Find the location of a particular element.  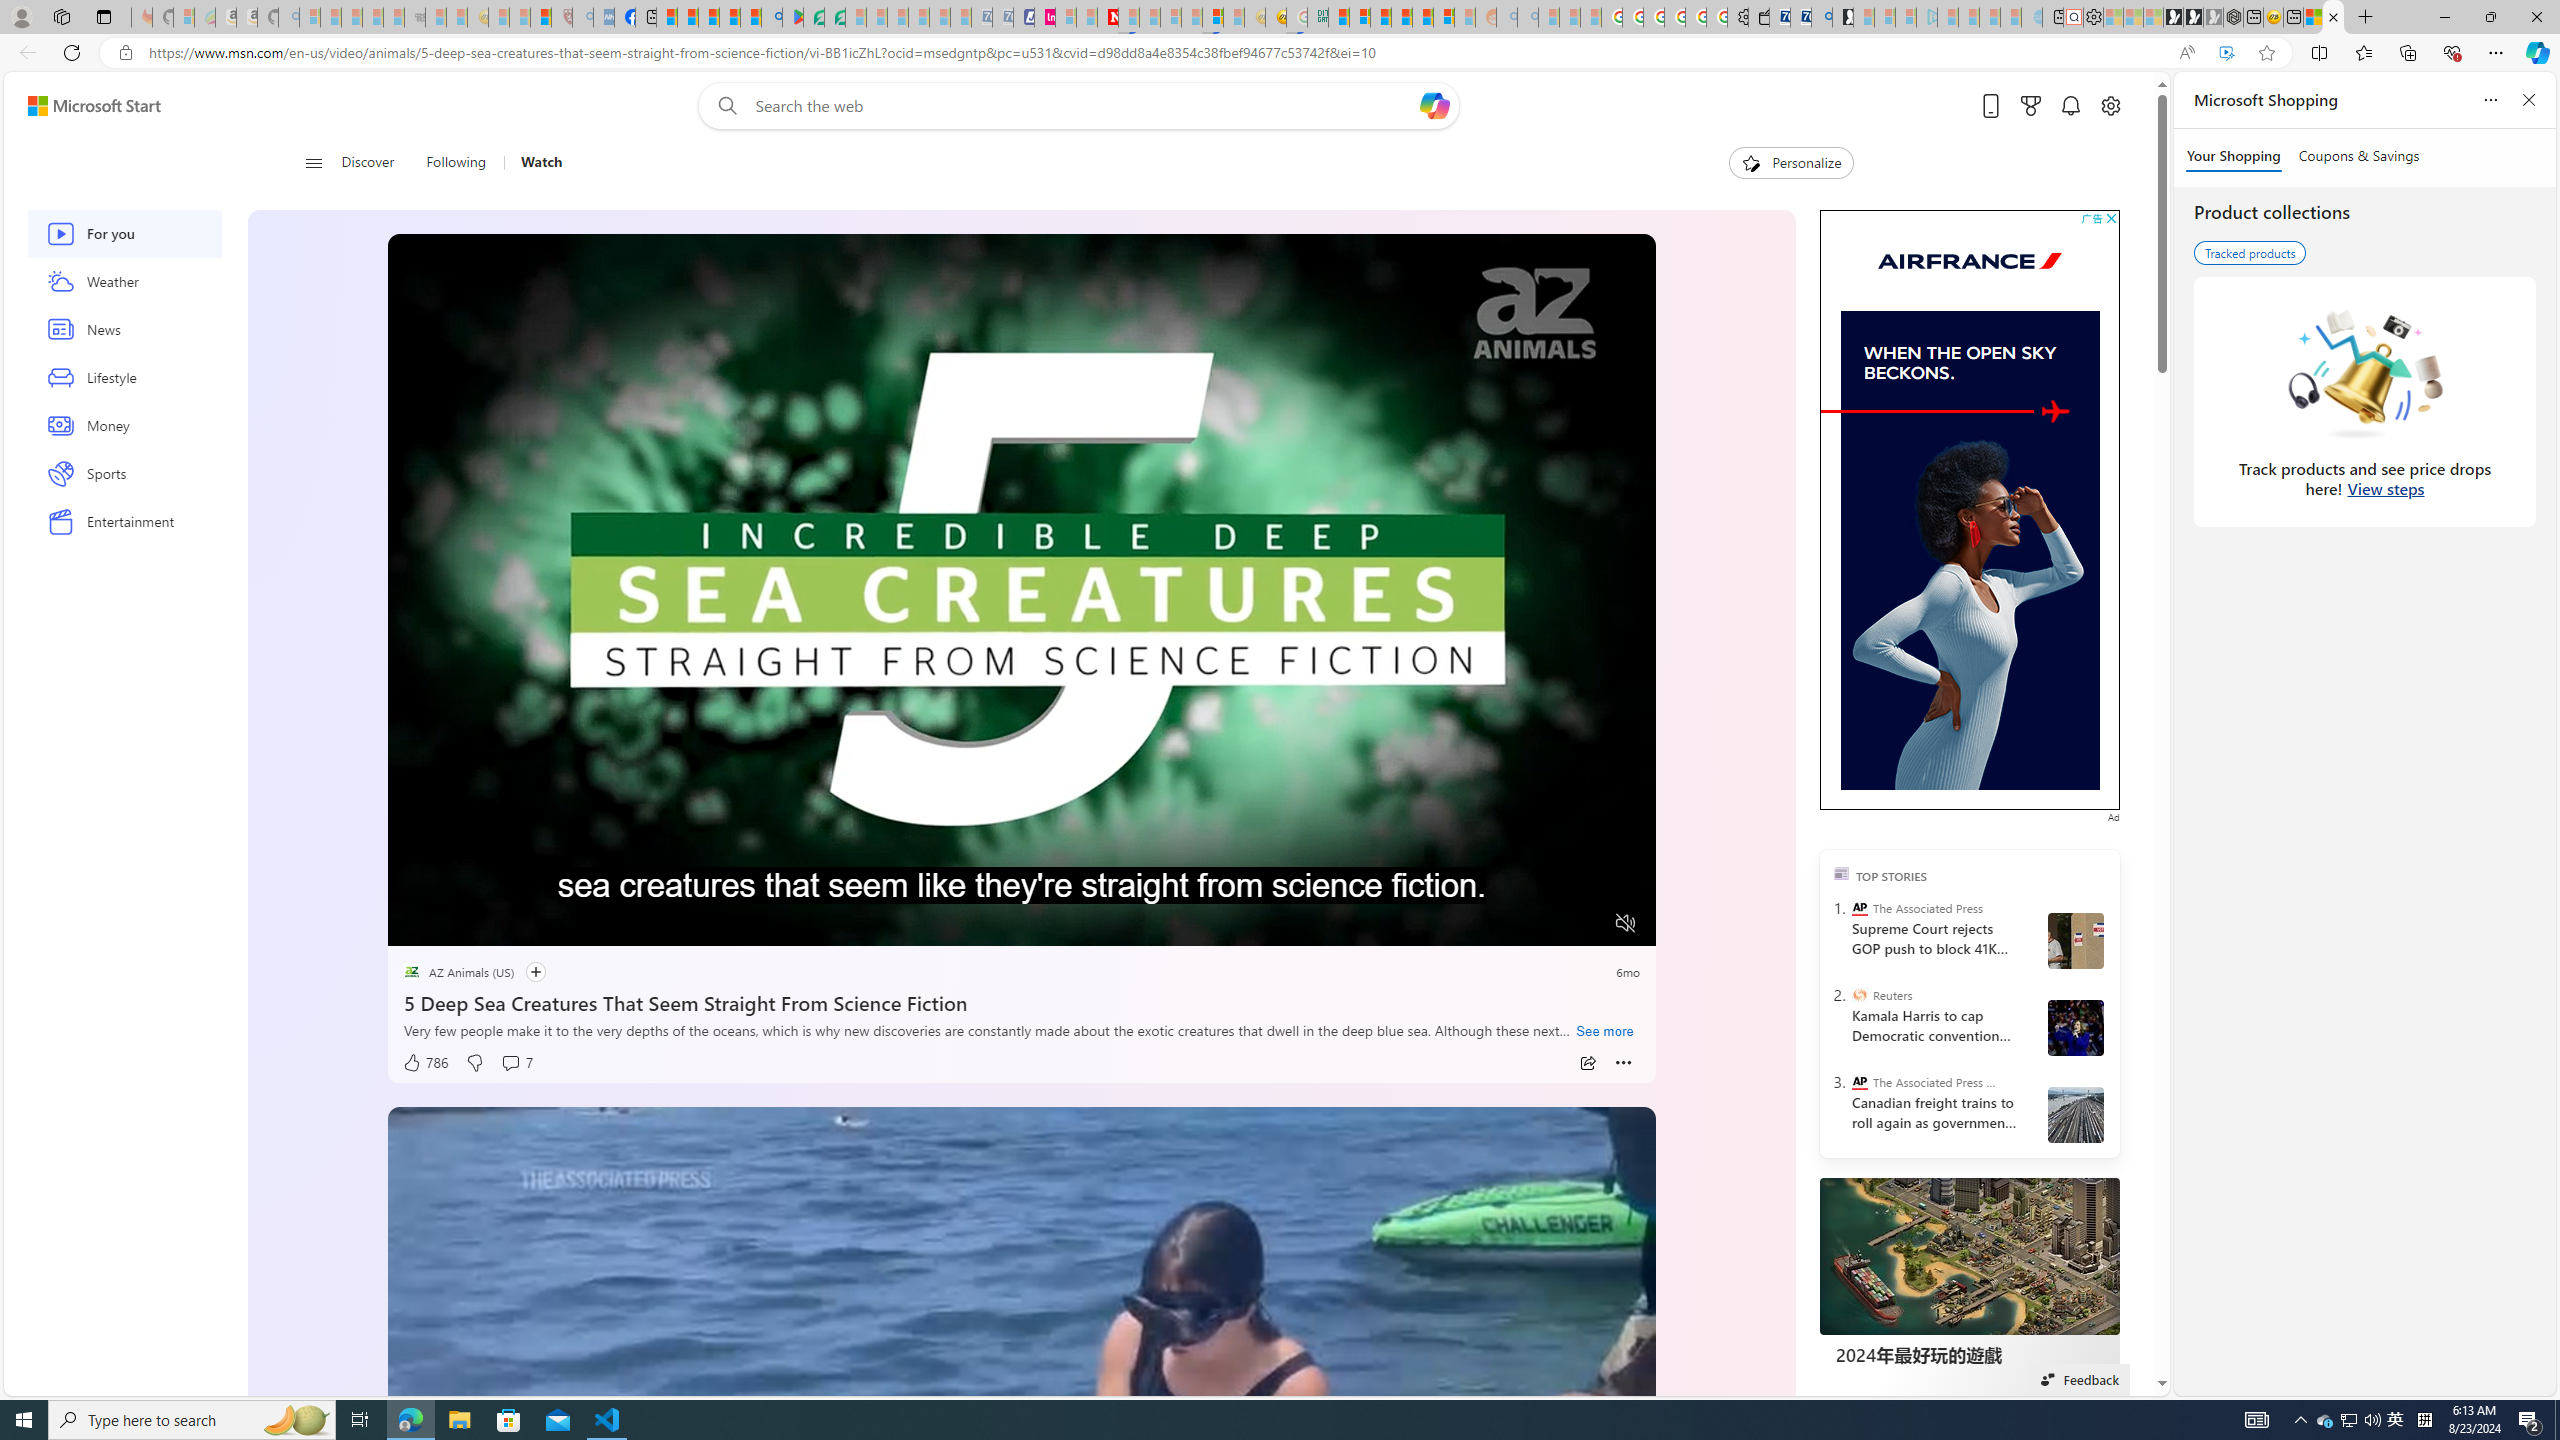

Wildlife - MSN is located at coordinates (2312, 17).